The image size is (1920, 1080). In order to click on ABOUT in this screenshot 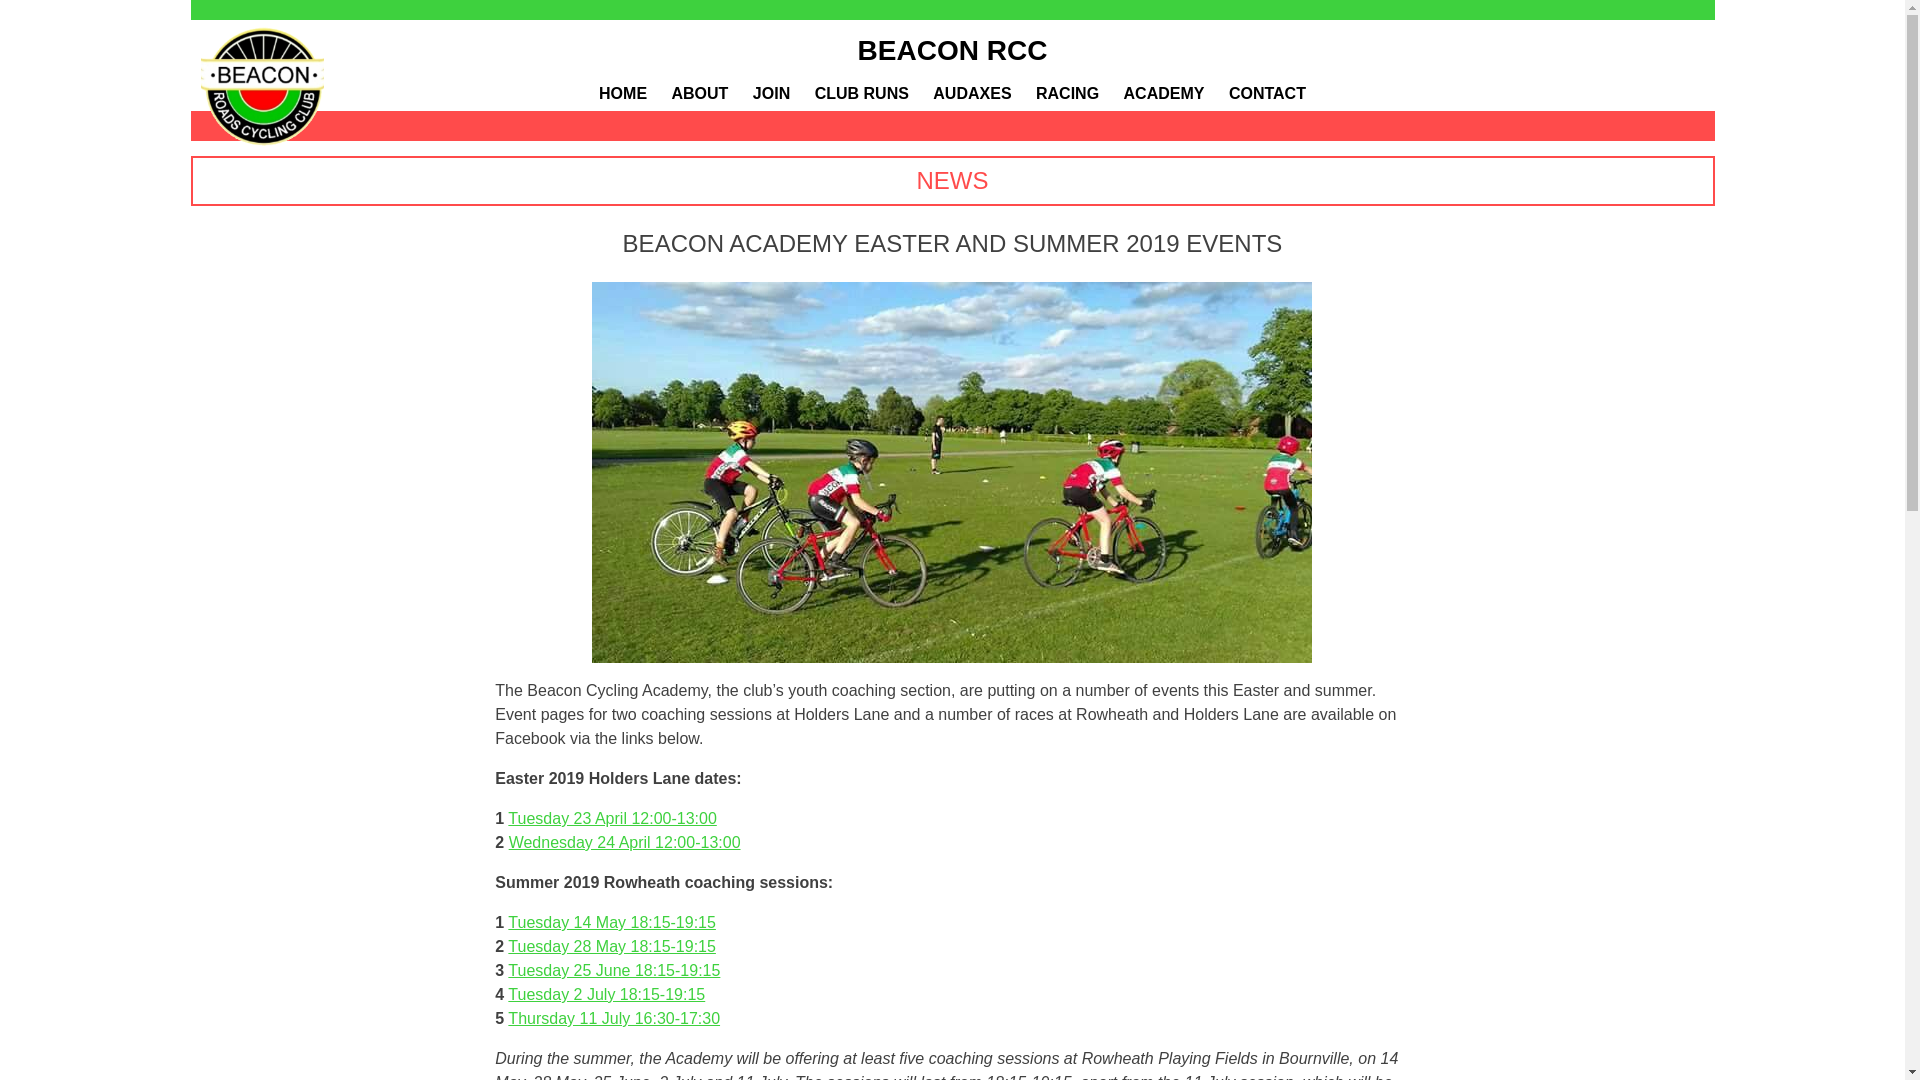, I will do `click(700, 94)`.